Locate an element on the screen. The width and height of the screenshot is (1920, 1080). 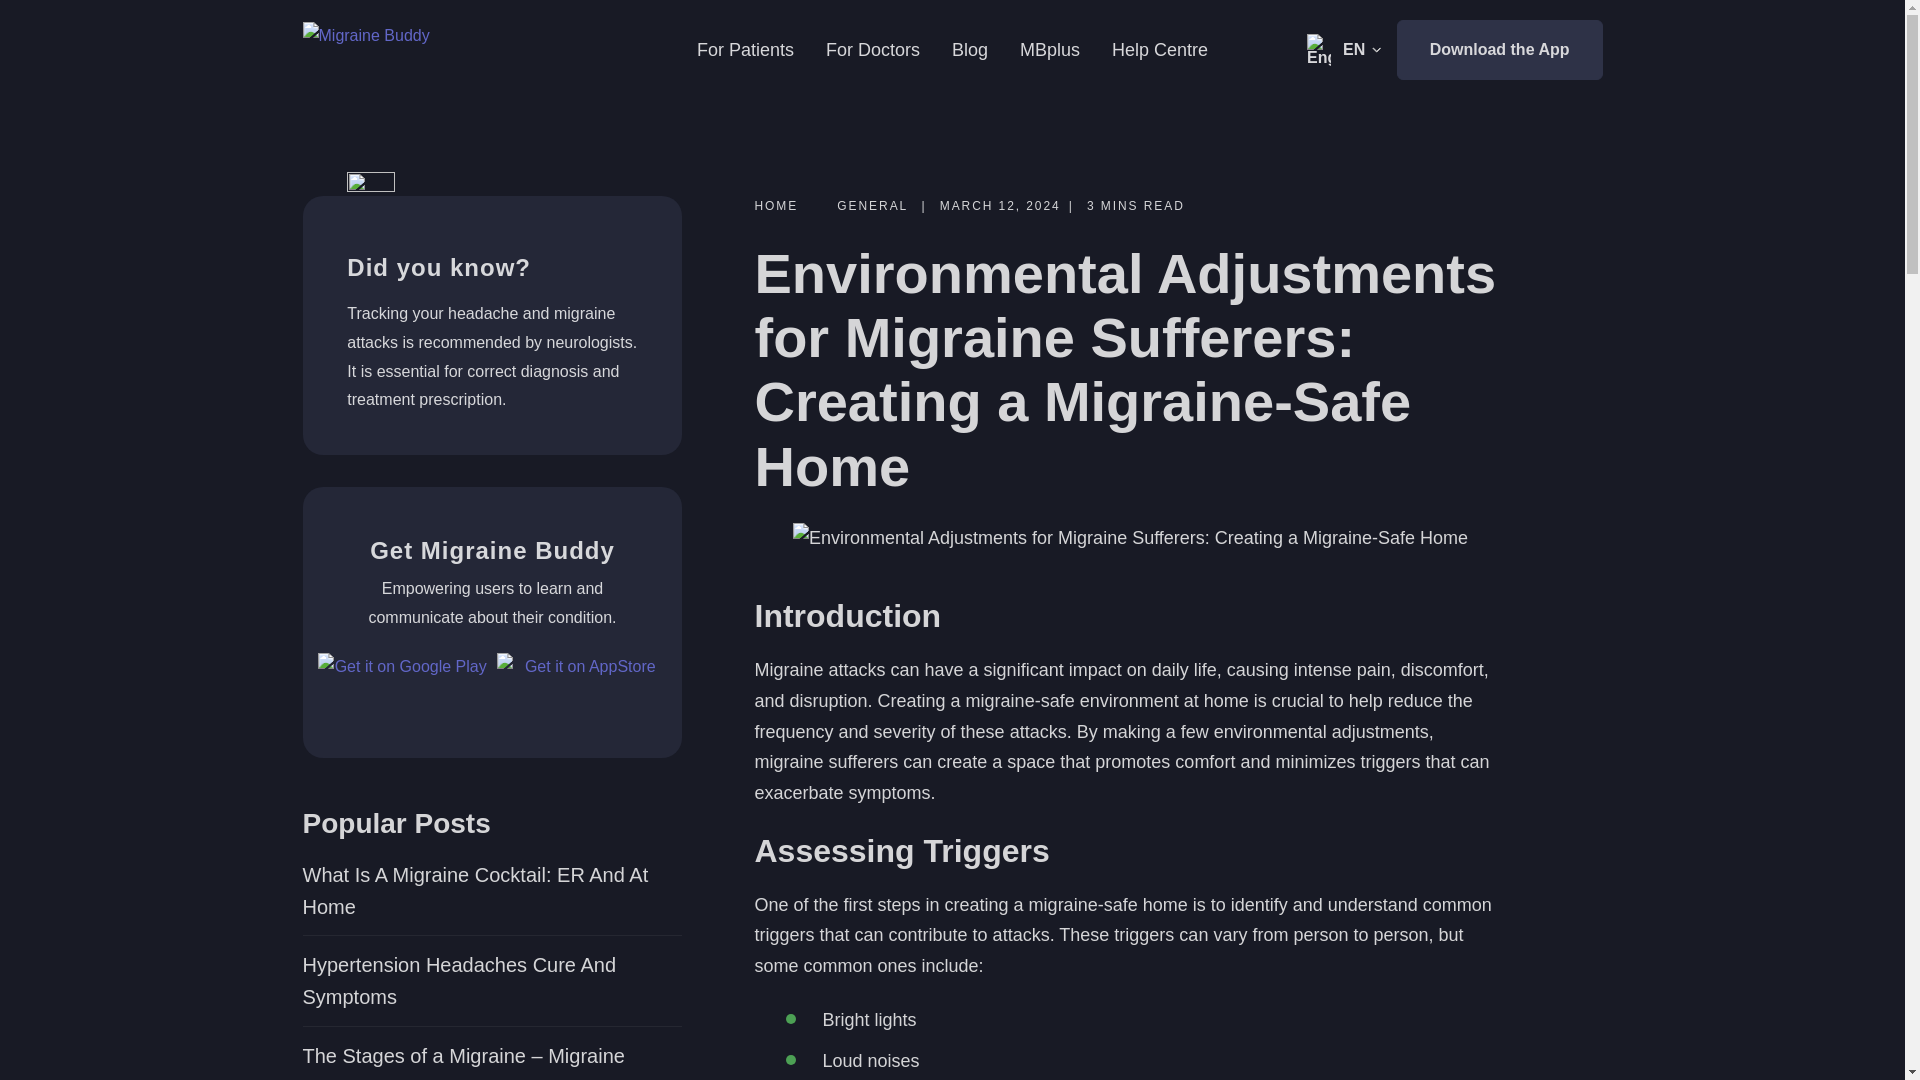
MBplus is located at coordinates (1049, 50).